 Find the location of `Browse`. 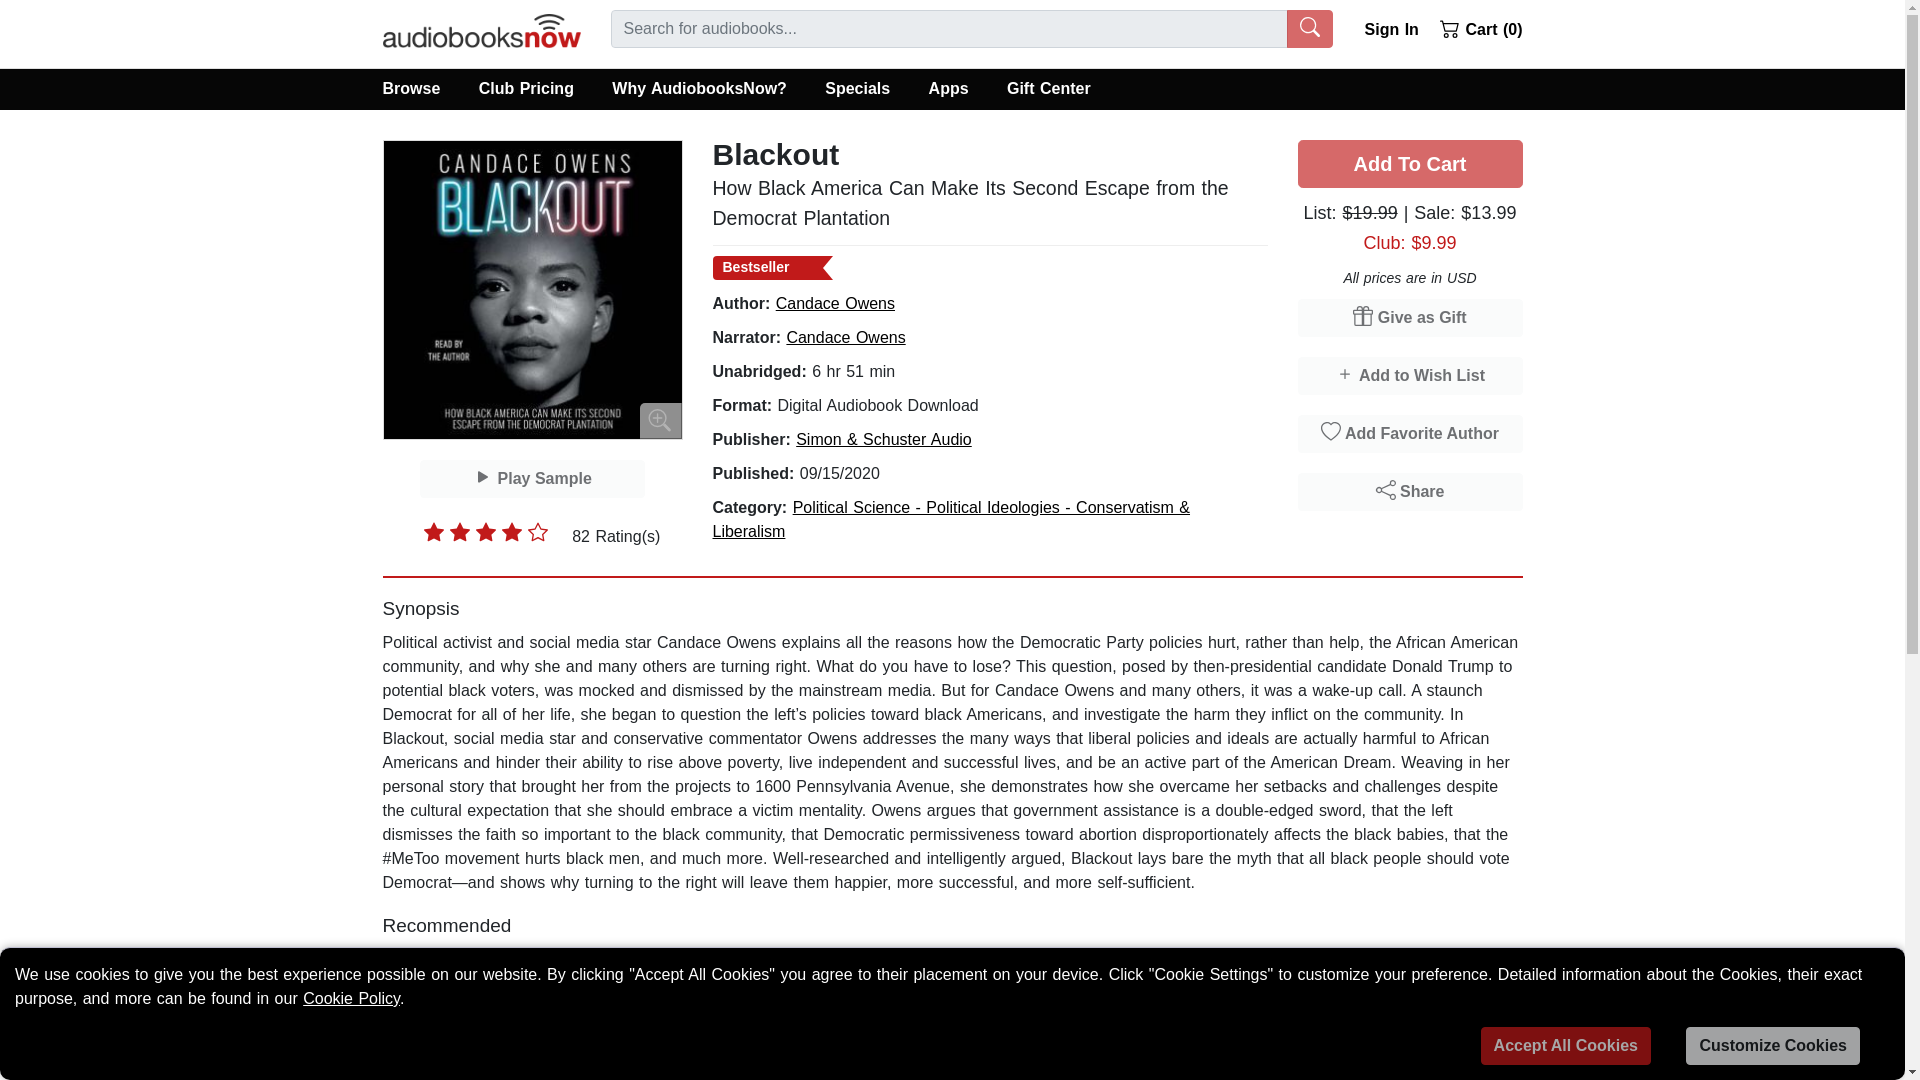

Browse is located at coordinates (420, 88).